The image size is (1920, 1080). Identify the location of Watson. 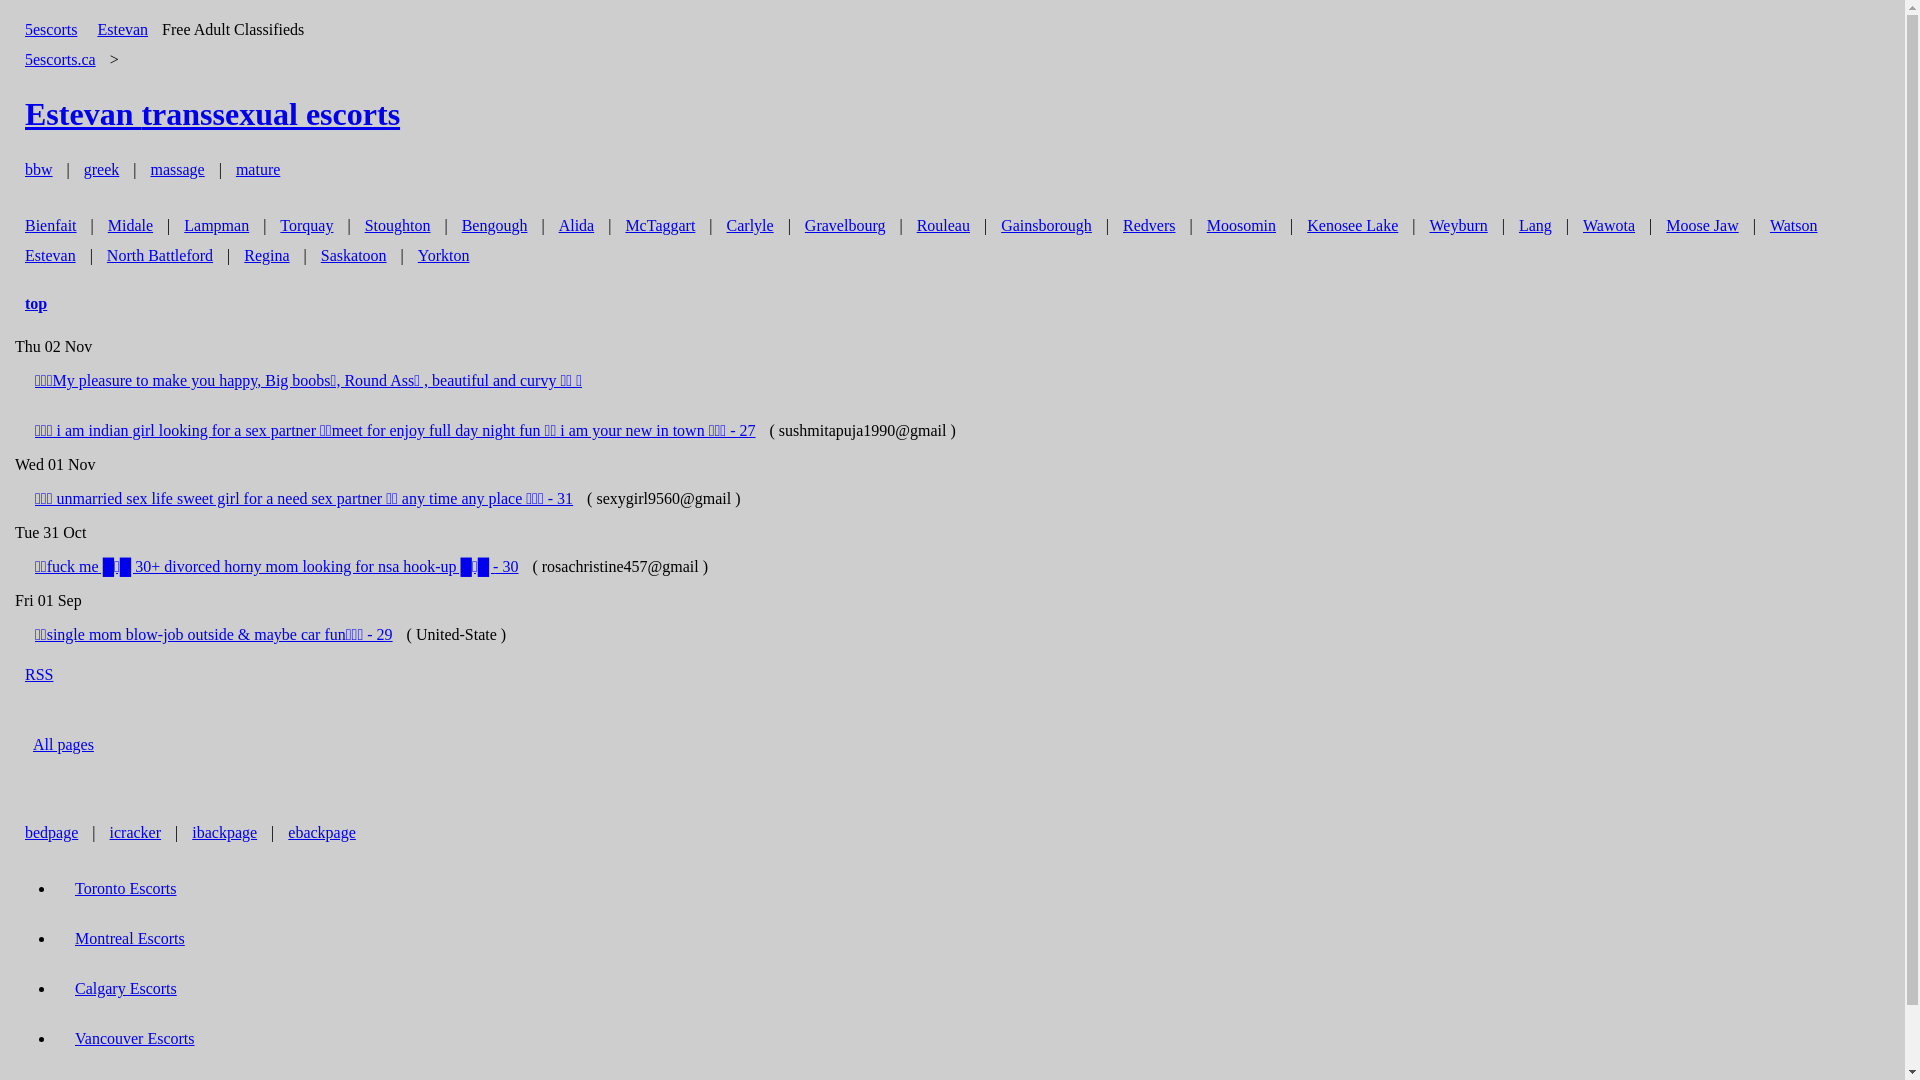
(1794, 226).